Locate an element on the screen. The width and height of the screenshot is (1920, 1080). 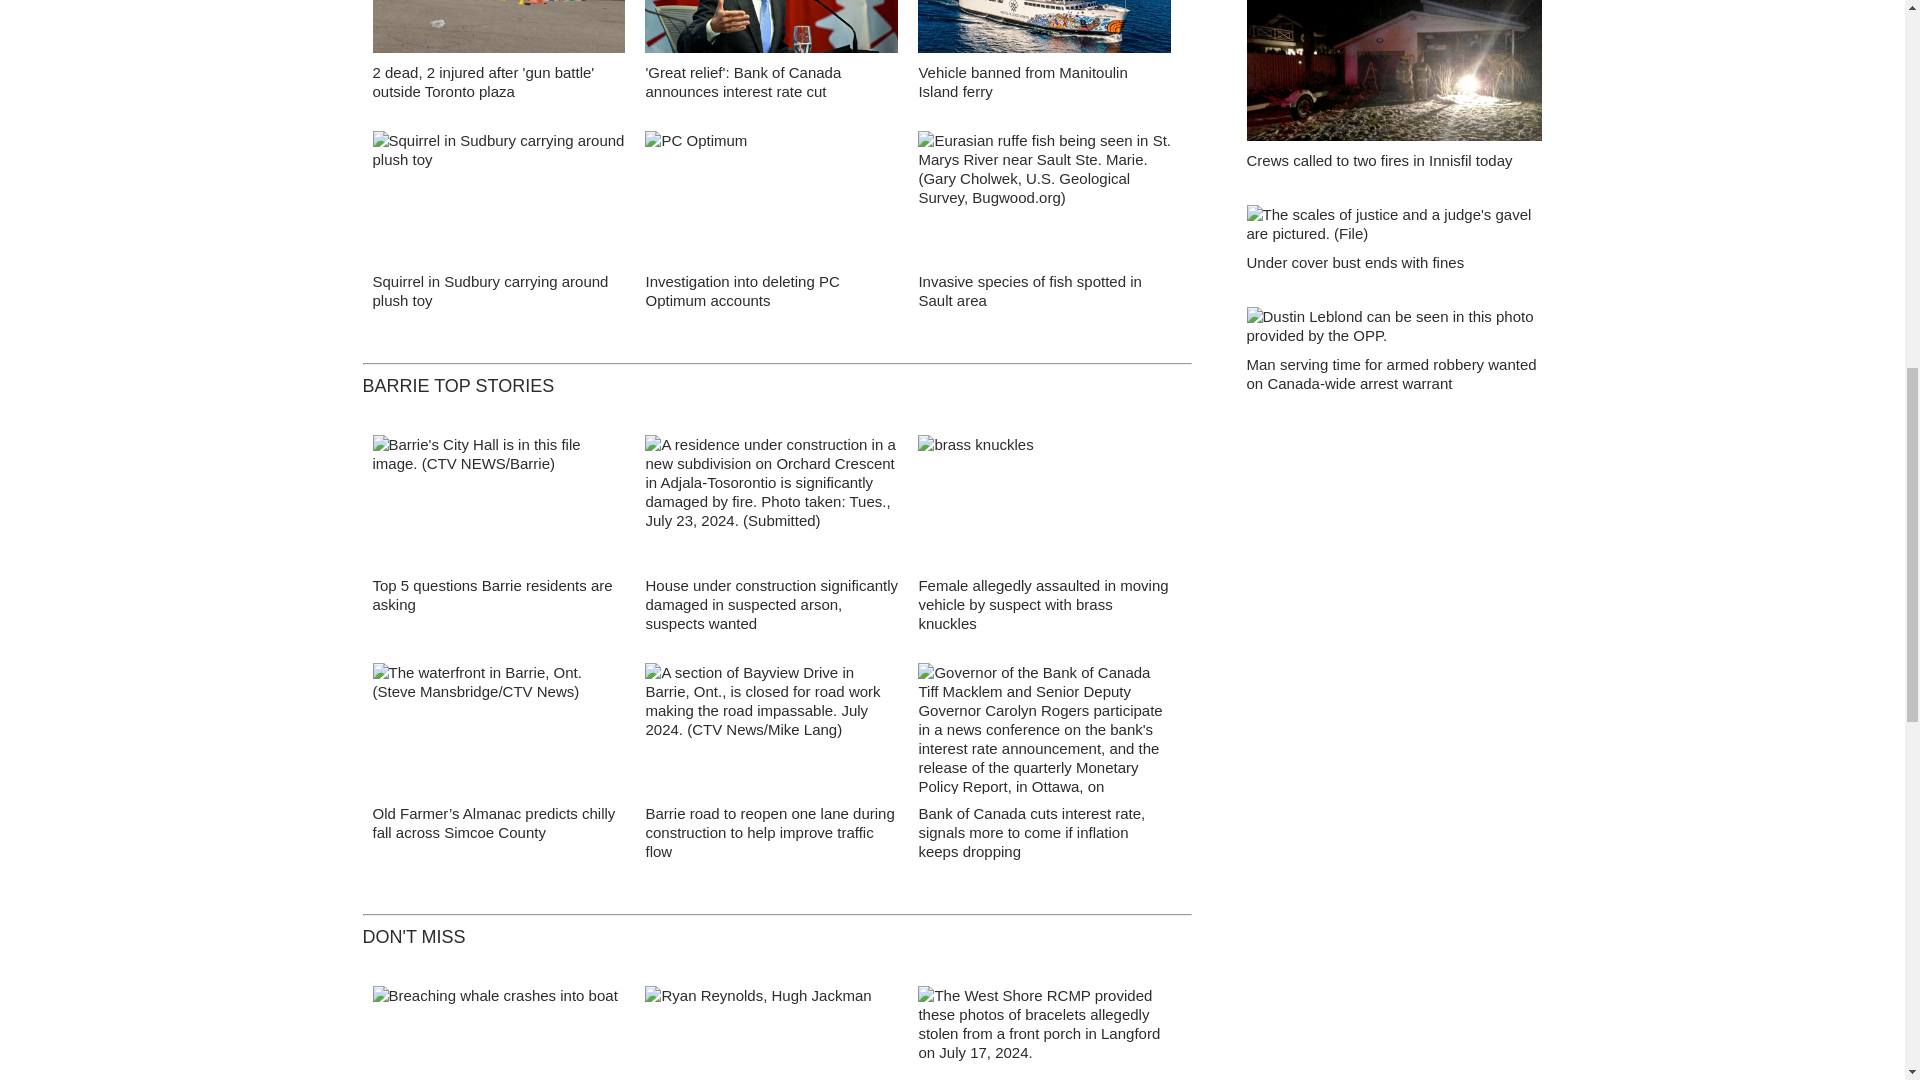
false is located at coordinates (498, 196).